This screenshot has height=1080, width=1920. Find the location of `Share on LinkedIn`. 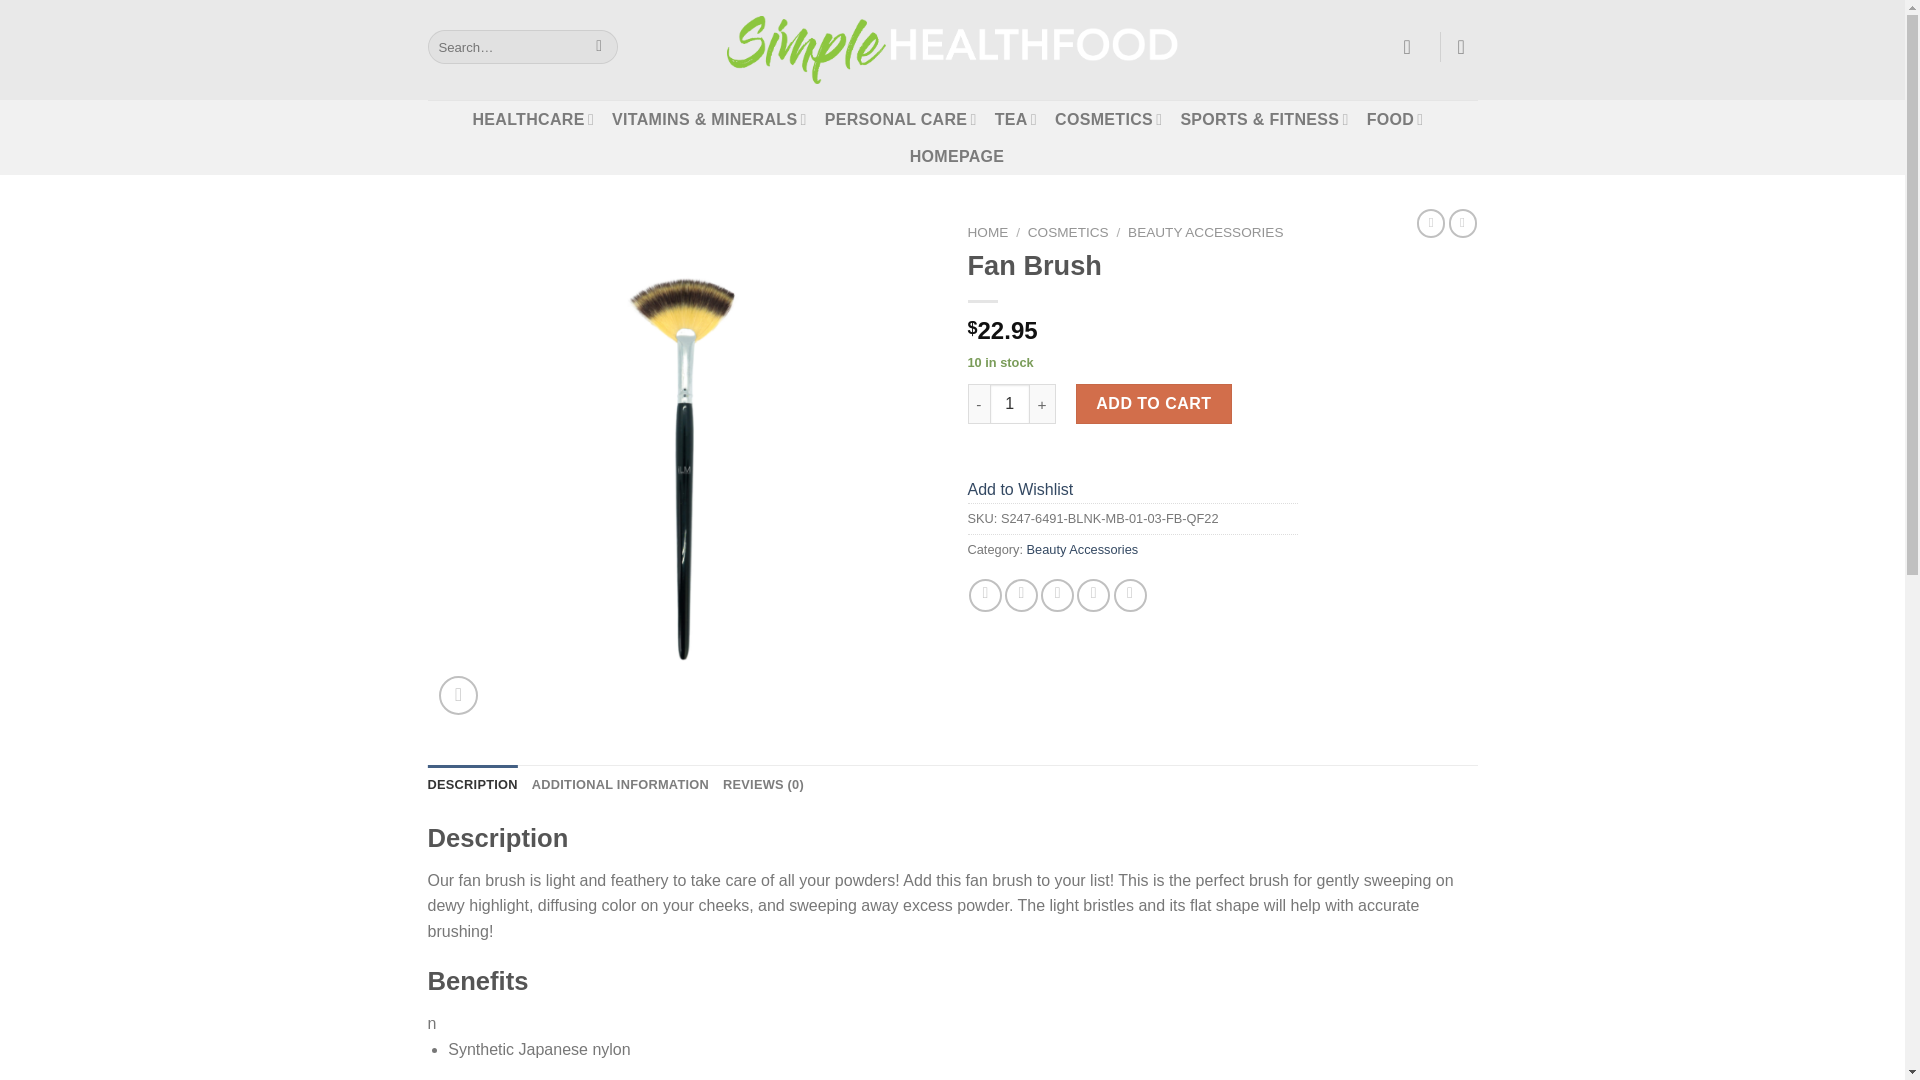

Share on LinkedIn is located at coordinates (1130, 595).